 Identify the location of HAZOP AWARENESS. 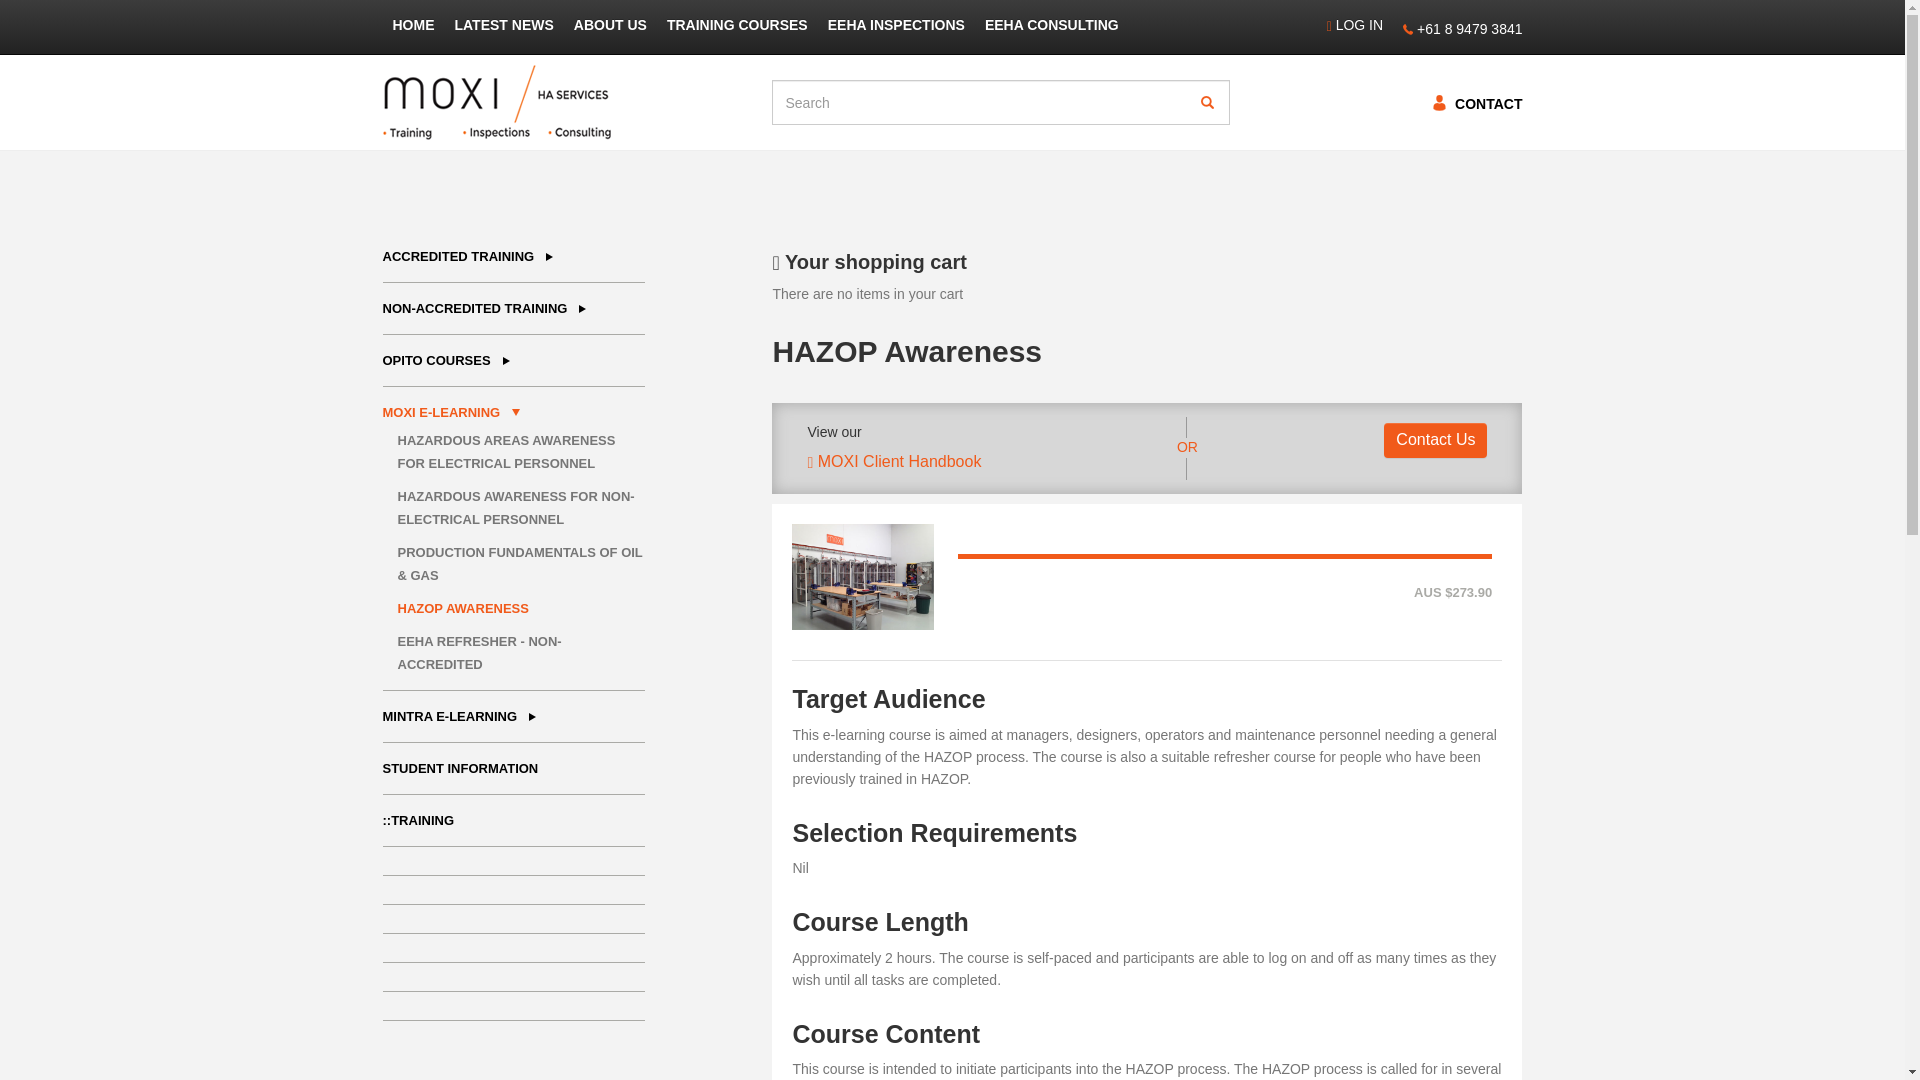
(463, 608).